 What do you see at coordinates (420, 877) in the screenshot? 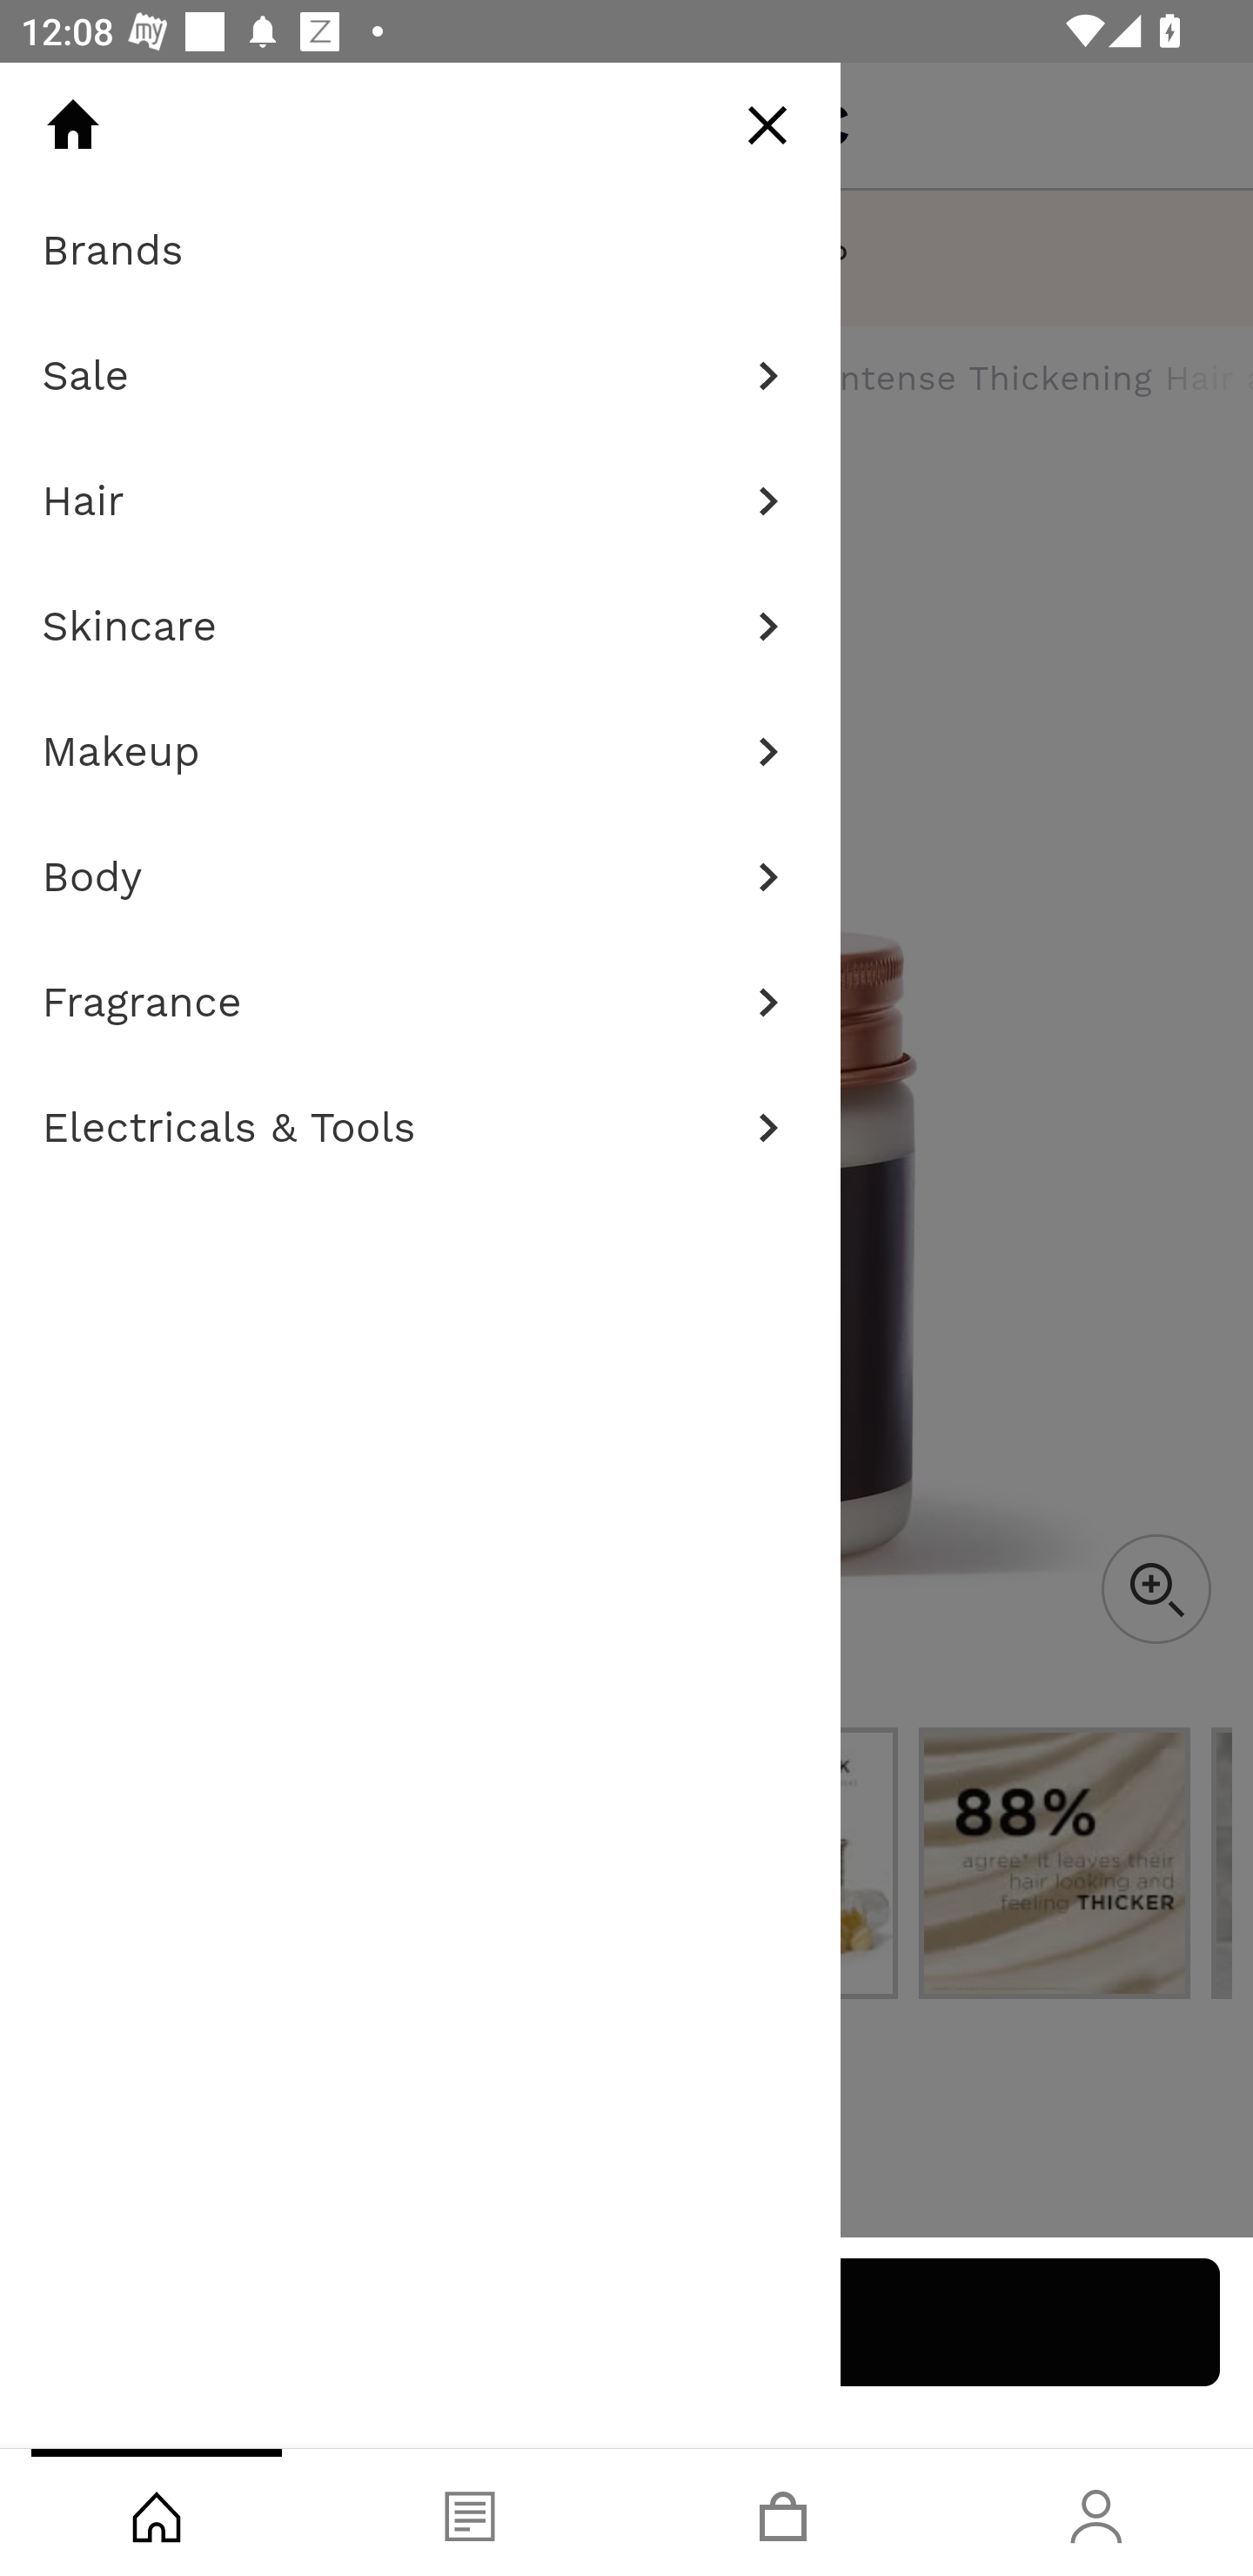
I see `Body` at bounding box center [420, 877].